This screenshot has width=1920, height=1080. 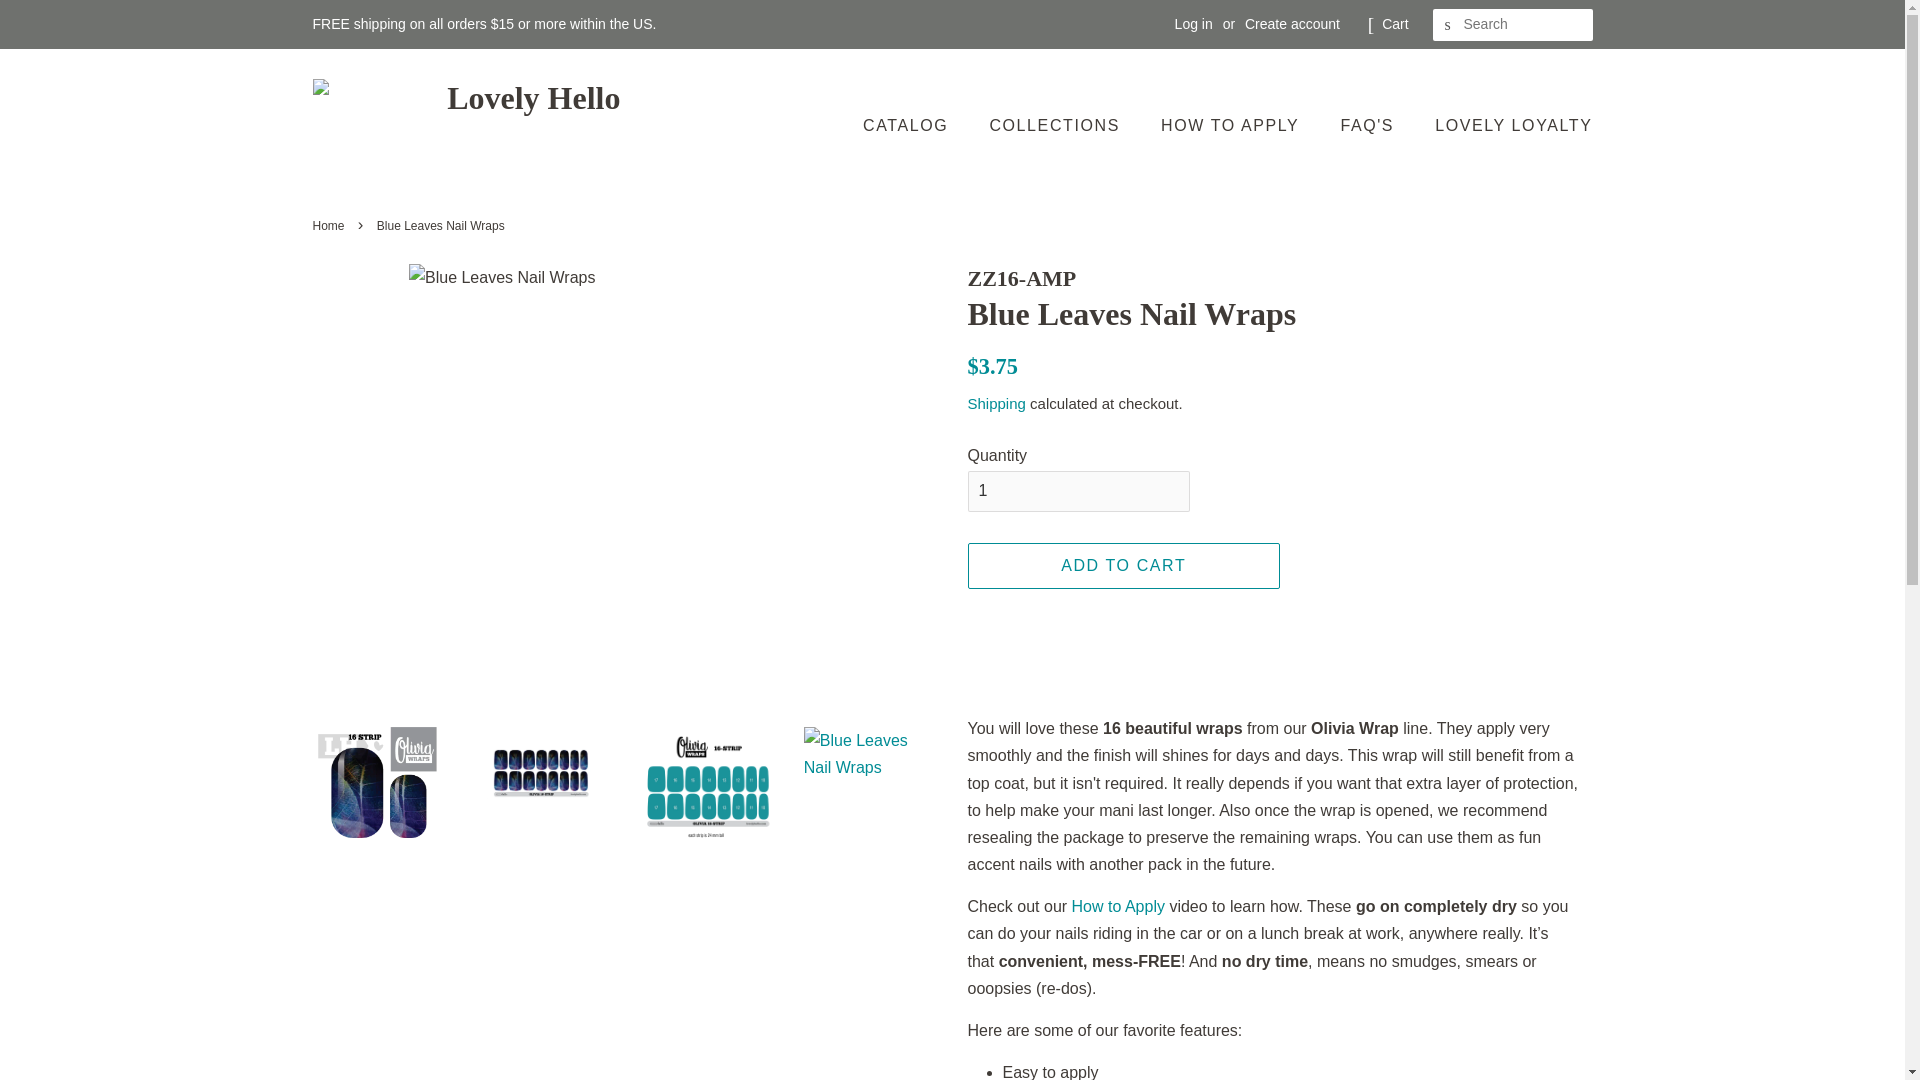 I want to click on SEARCH, so click(x=1448, y=25).